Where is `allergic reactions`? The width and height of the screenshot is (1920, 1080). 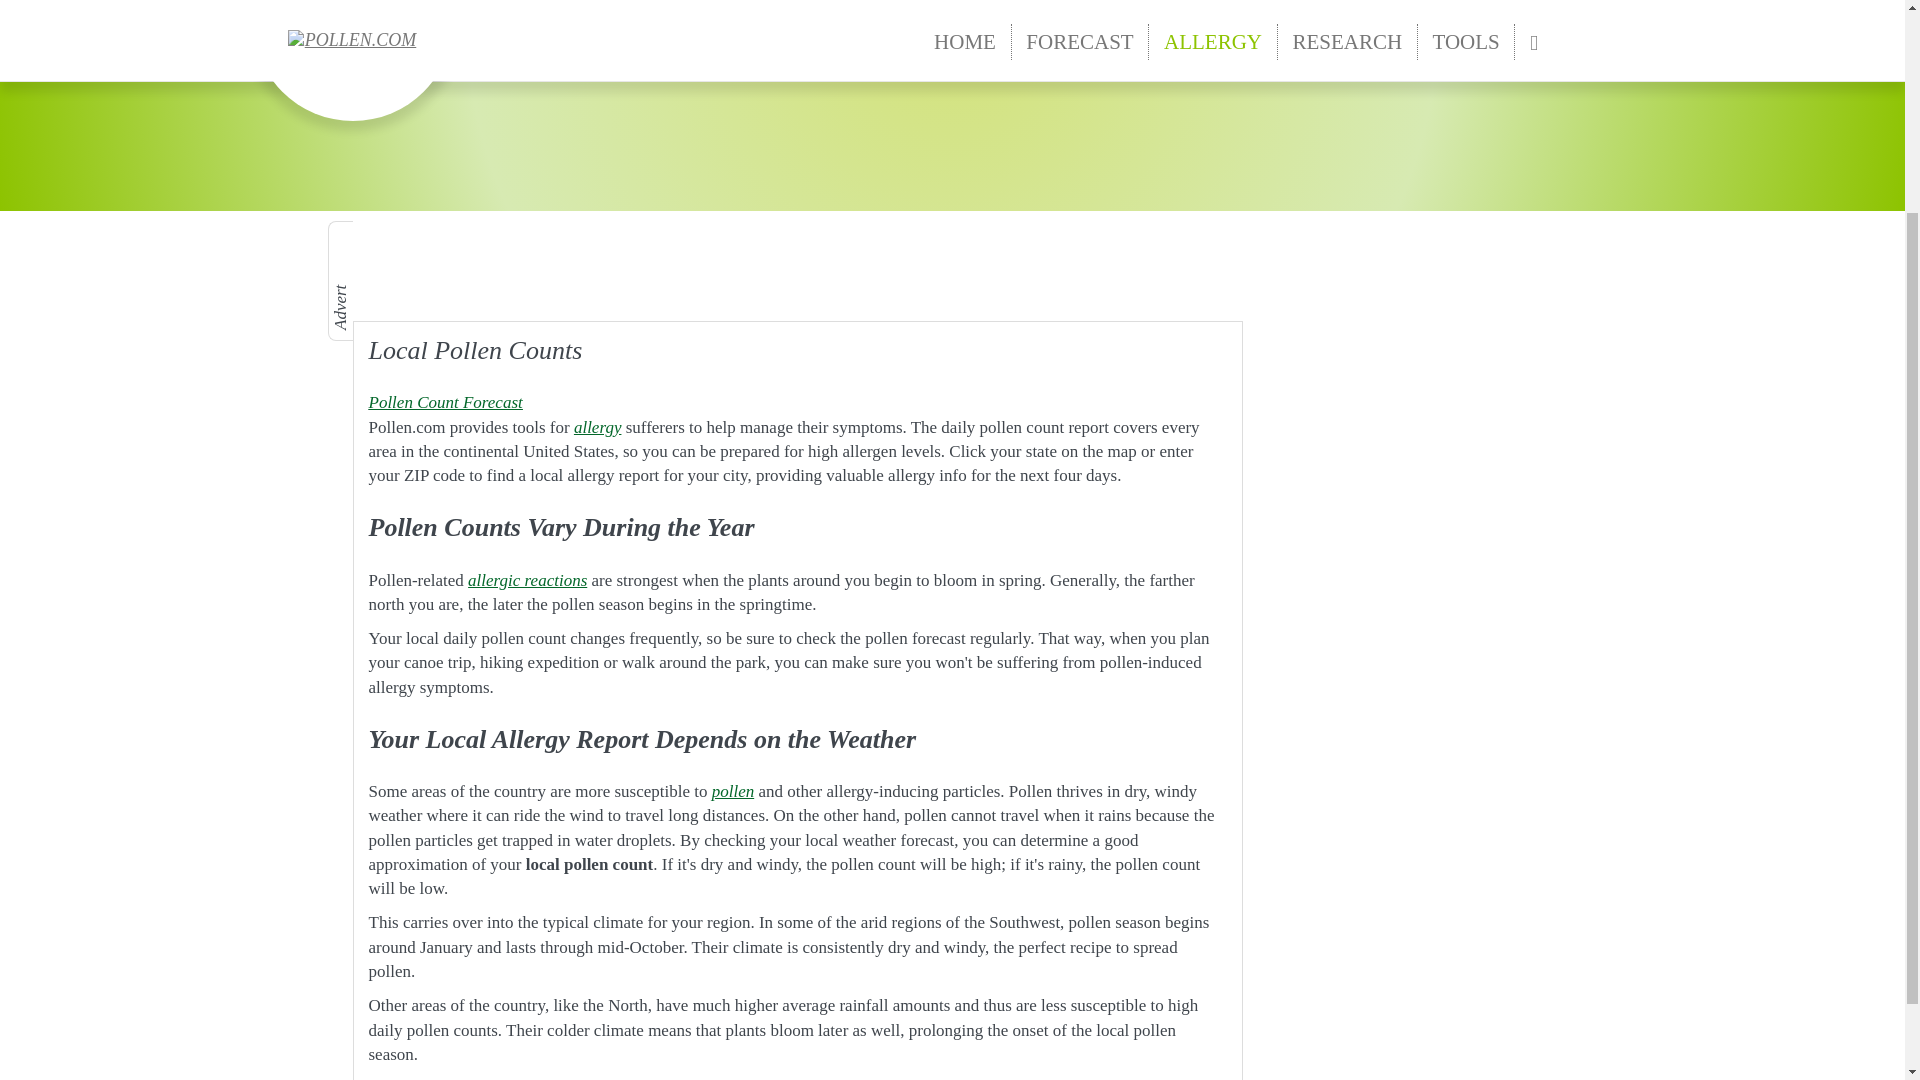 allergic reactions is located at coordinates (528, 580).